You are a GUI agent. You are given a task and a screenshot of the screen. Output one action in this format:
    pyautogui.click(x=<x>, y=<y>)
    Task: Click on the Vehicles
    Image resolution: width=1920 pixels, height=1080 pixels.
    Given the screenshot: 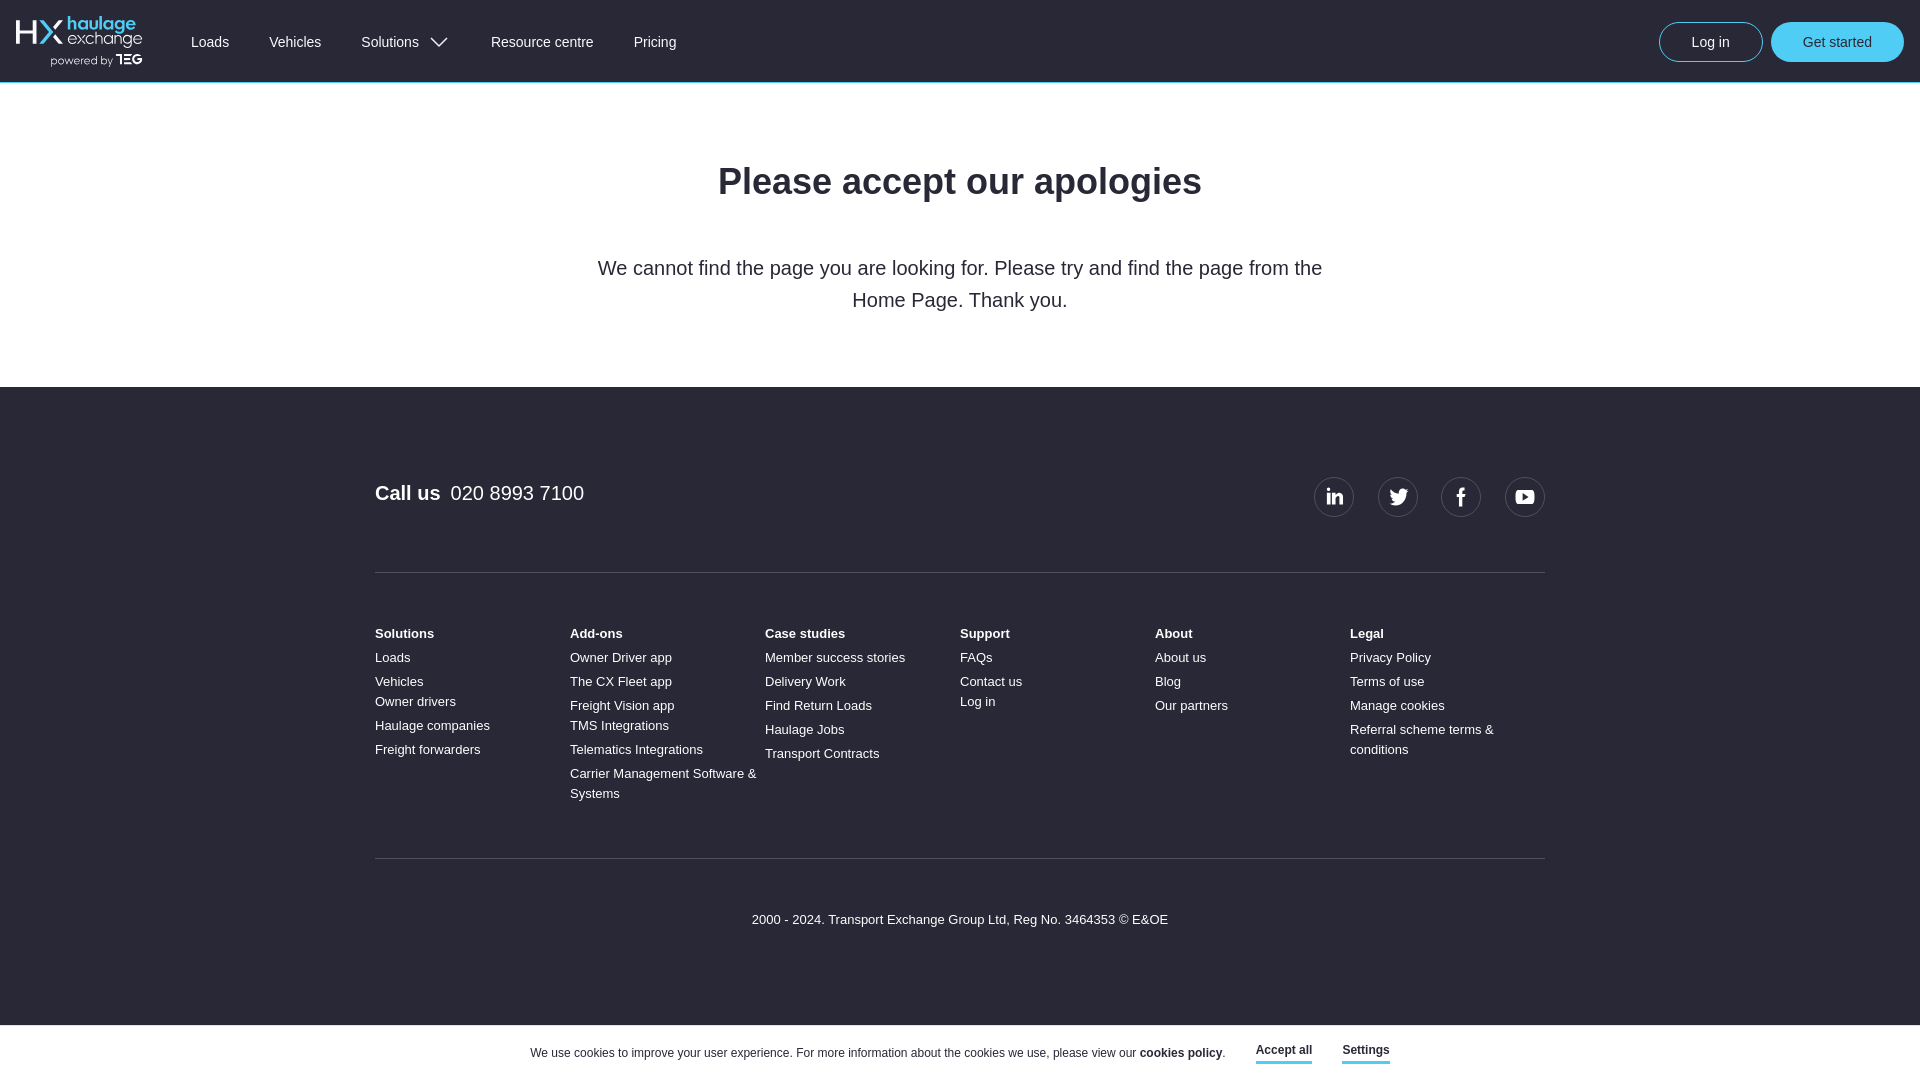 What is the action you would take?
    pyautogui.click(x=295, y=41)
    